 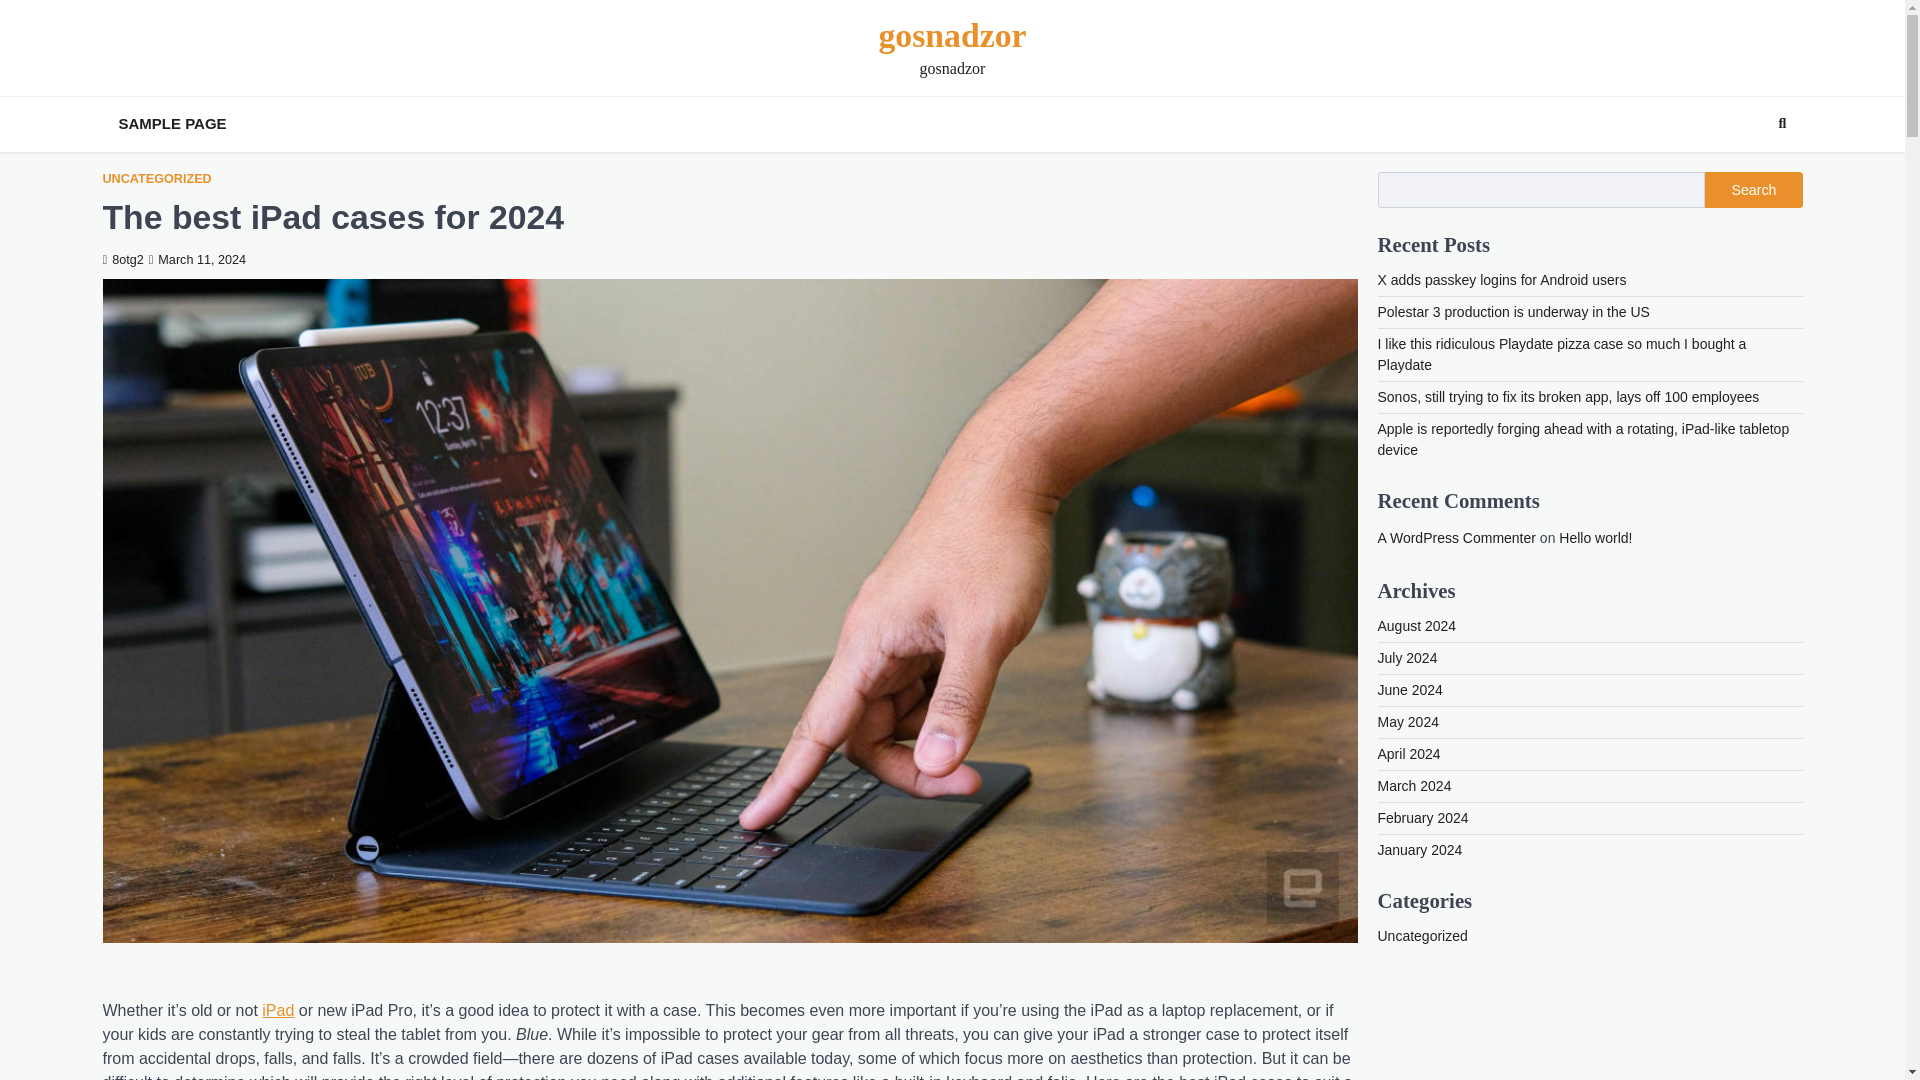 I want to click on 8otg2, so click(x=122, y=259).